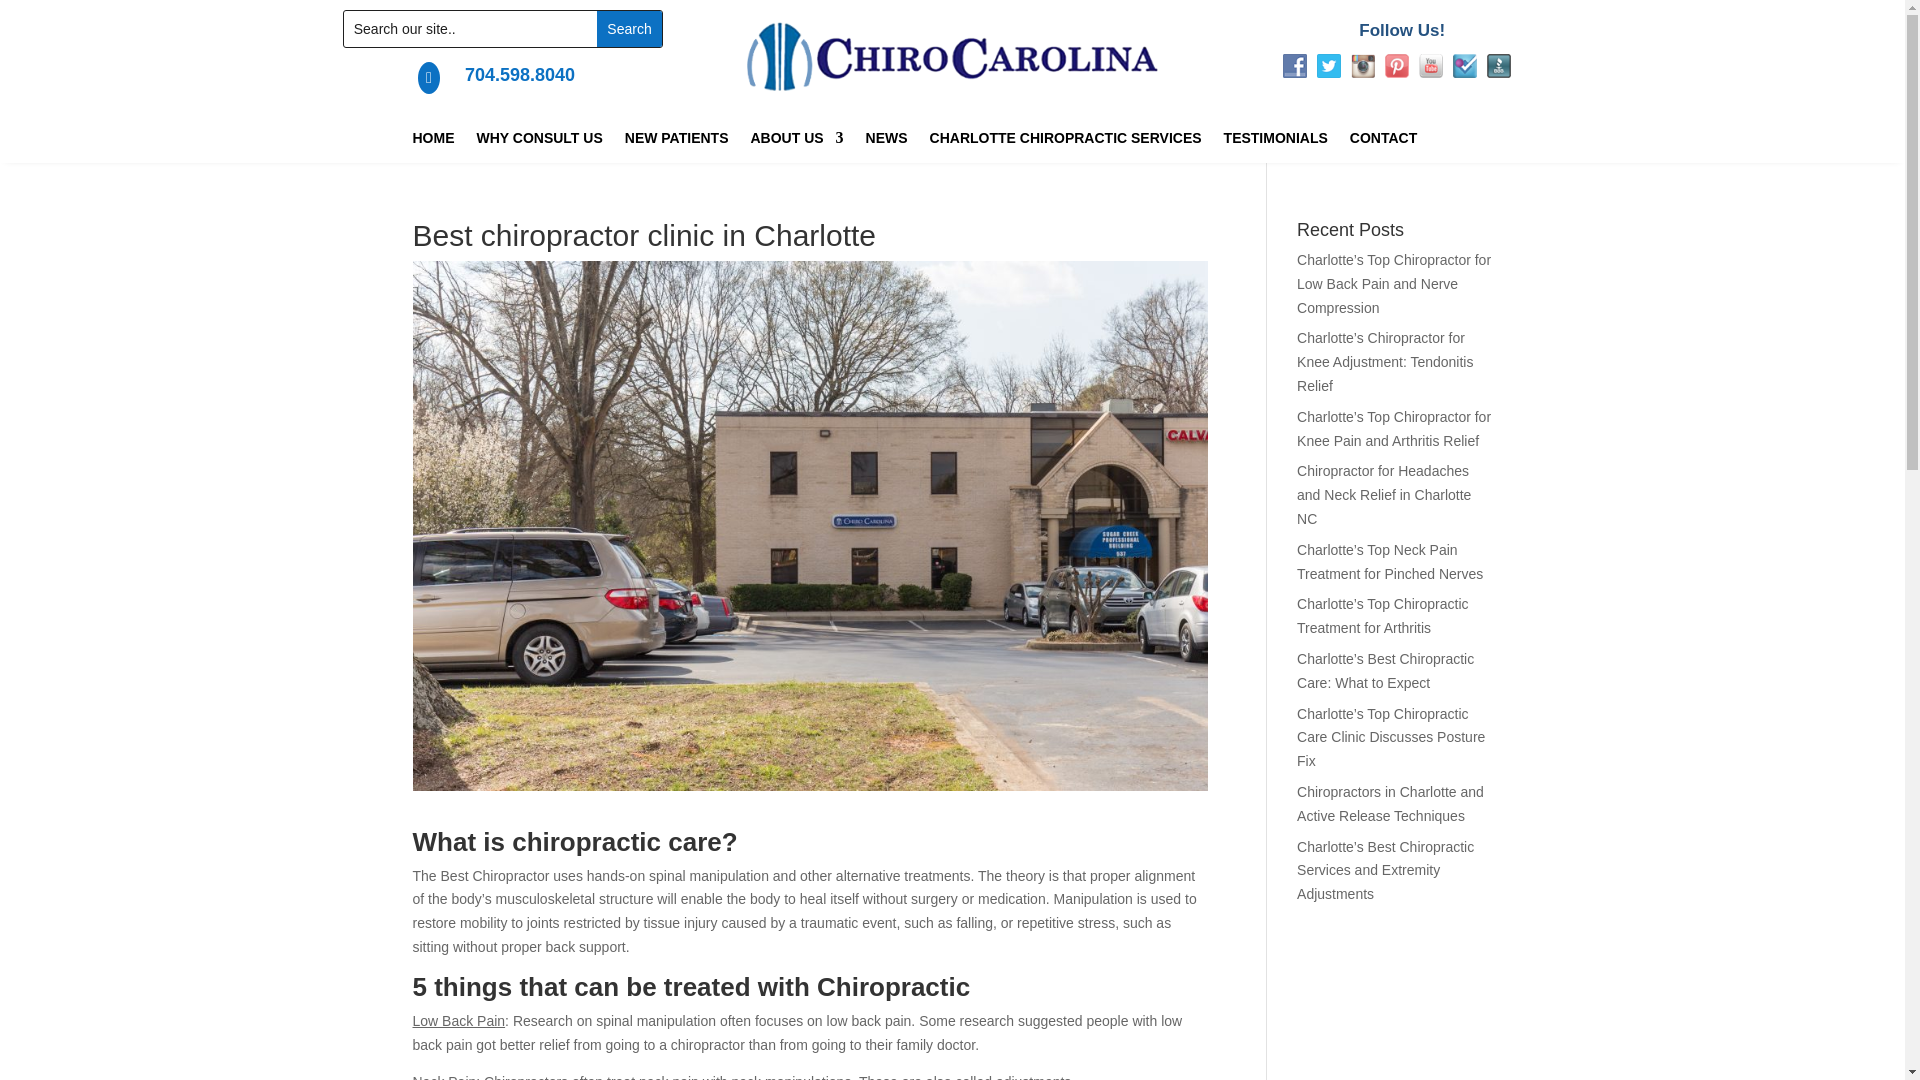 The width and height of the screenshot is (1920, 1080). What do you see at coordinates (1065, 142) in the screenshot?
I see `CHARLOTTE CHIROPRACTIC SERVICES` at bounding box center [1065, 142].